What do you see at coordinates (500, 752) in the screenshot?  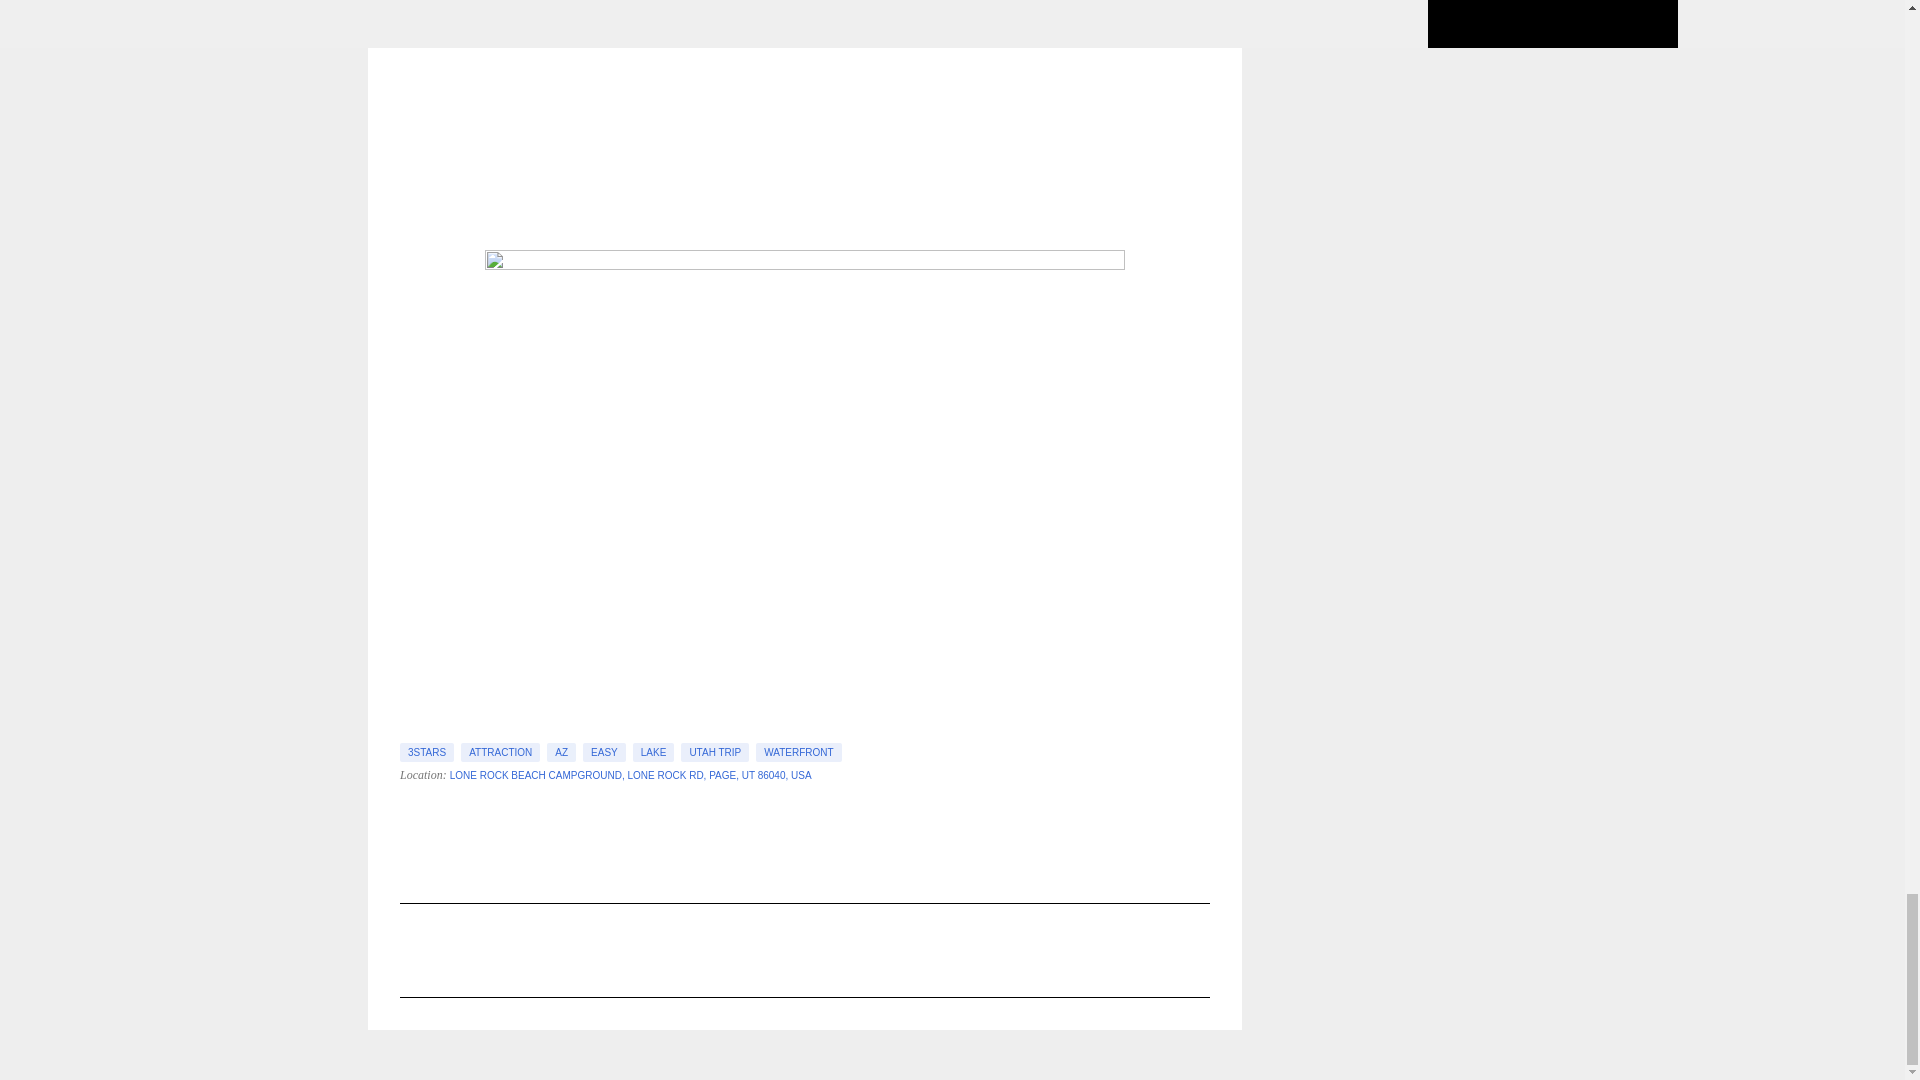 I see `ATTRACTION` at bounding box center [500, 752].